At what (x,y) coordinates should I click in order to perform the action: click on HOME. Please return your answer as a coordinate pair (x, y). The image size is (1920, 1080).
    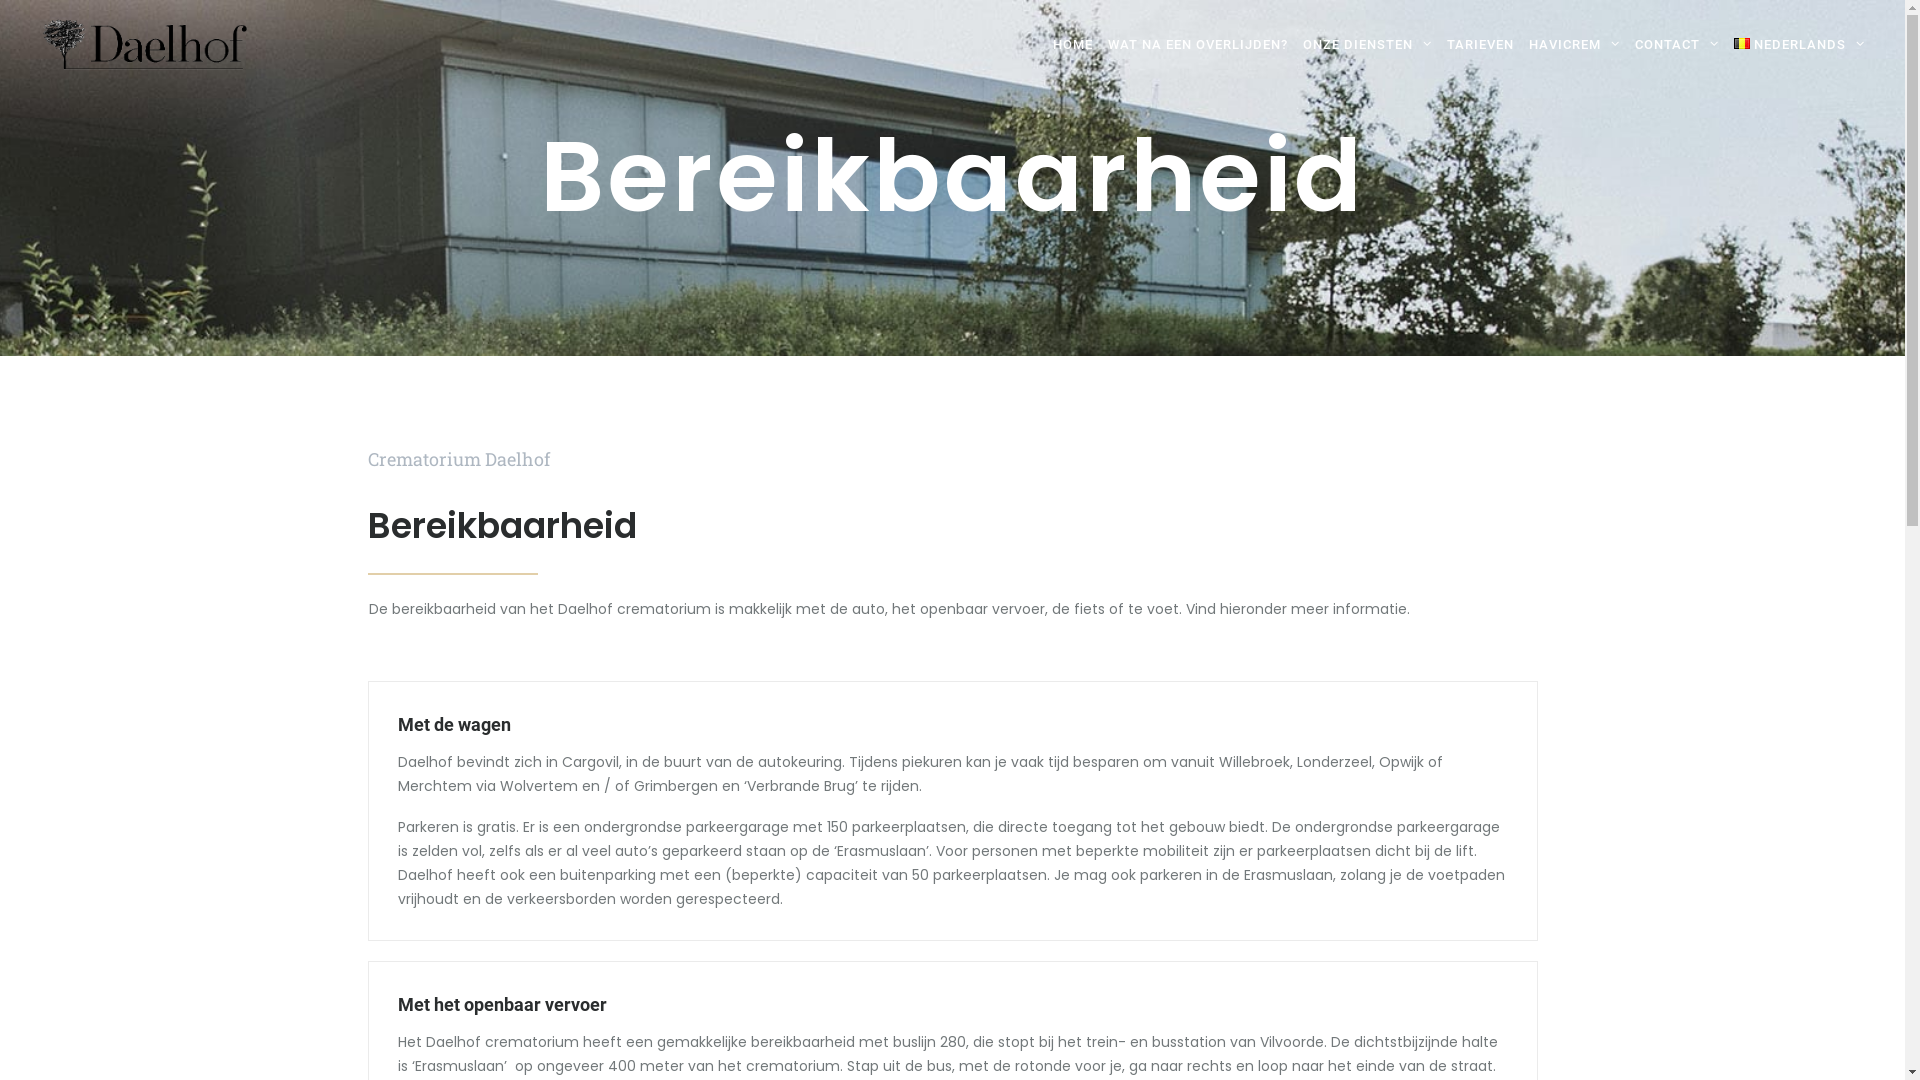
    Looking at the image, I should click on (1074, 45).